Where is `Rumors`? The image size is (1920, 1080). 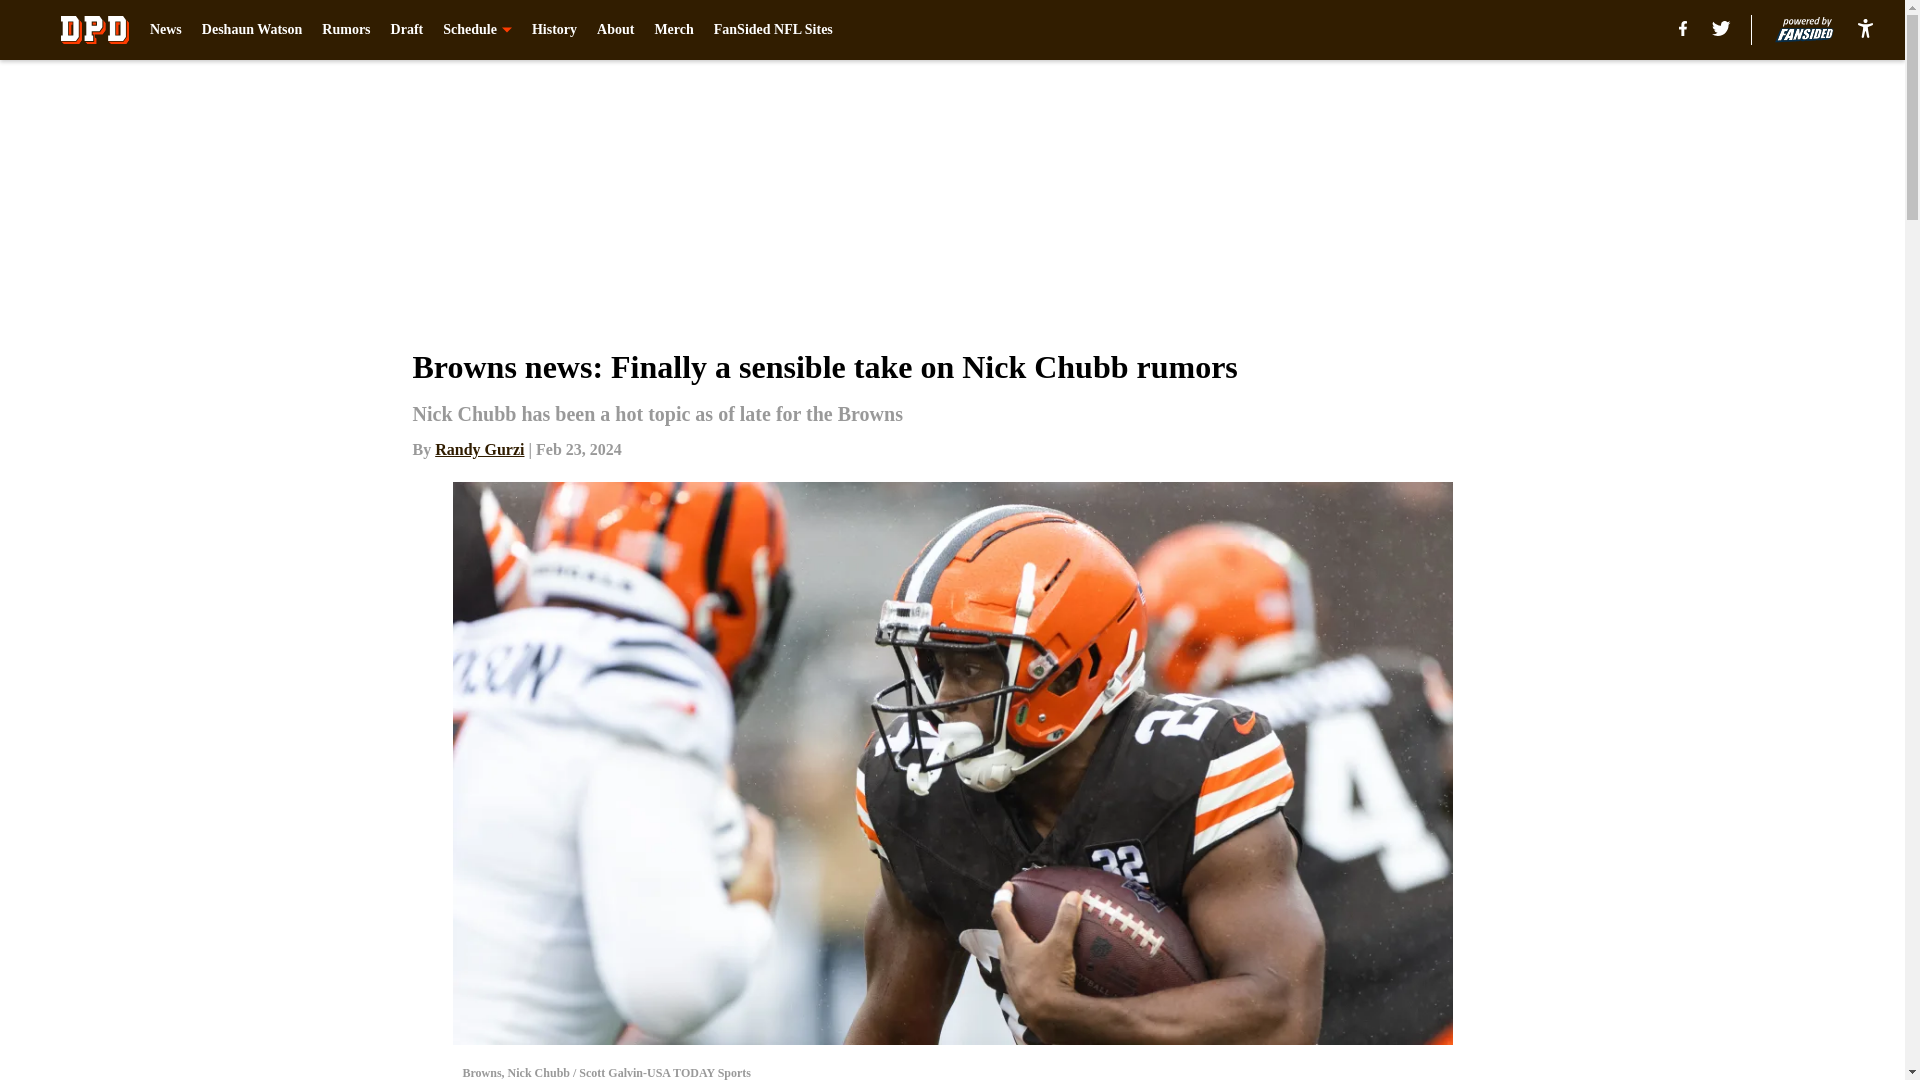 Rumors is located at coordinates (346, 30).